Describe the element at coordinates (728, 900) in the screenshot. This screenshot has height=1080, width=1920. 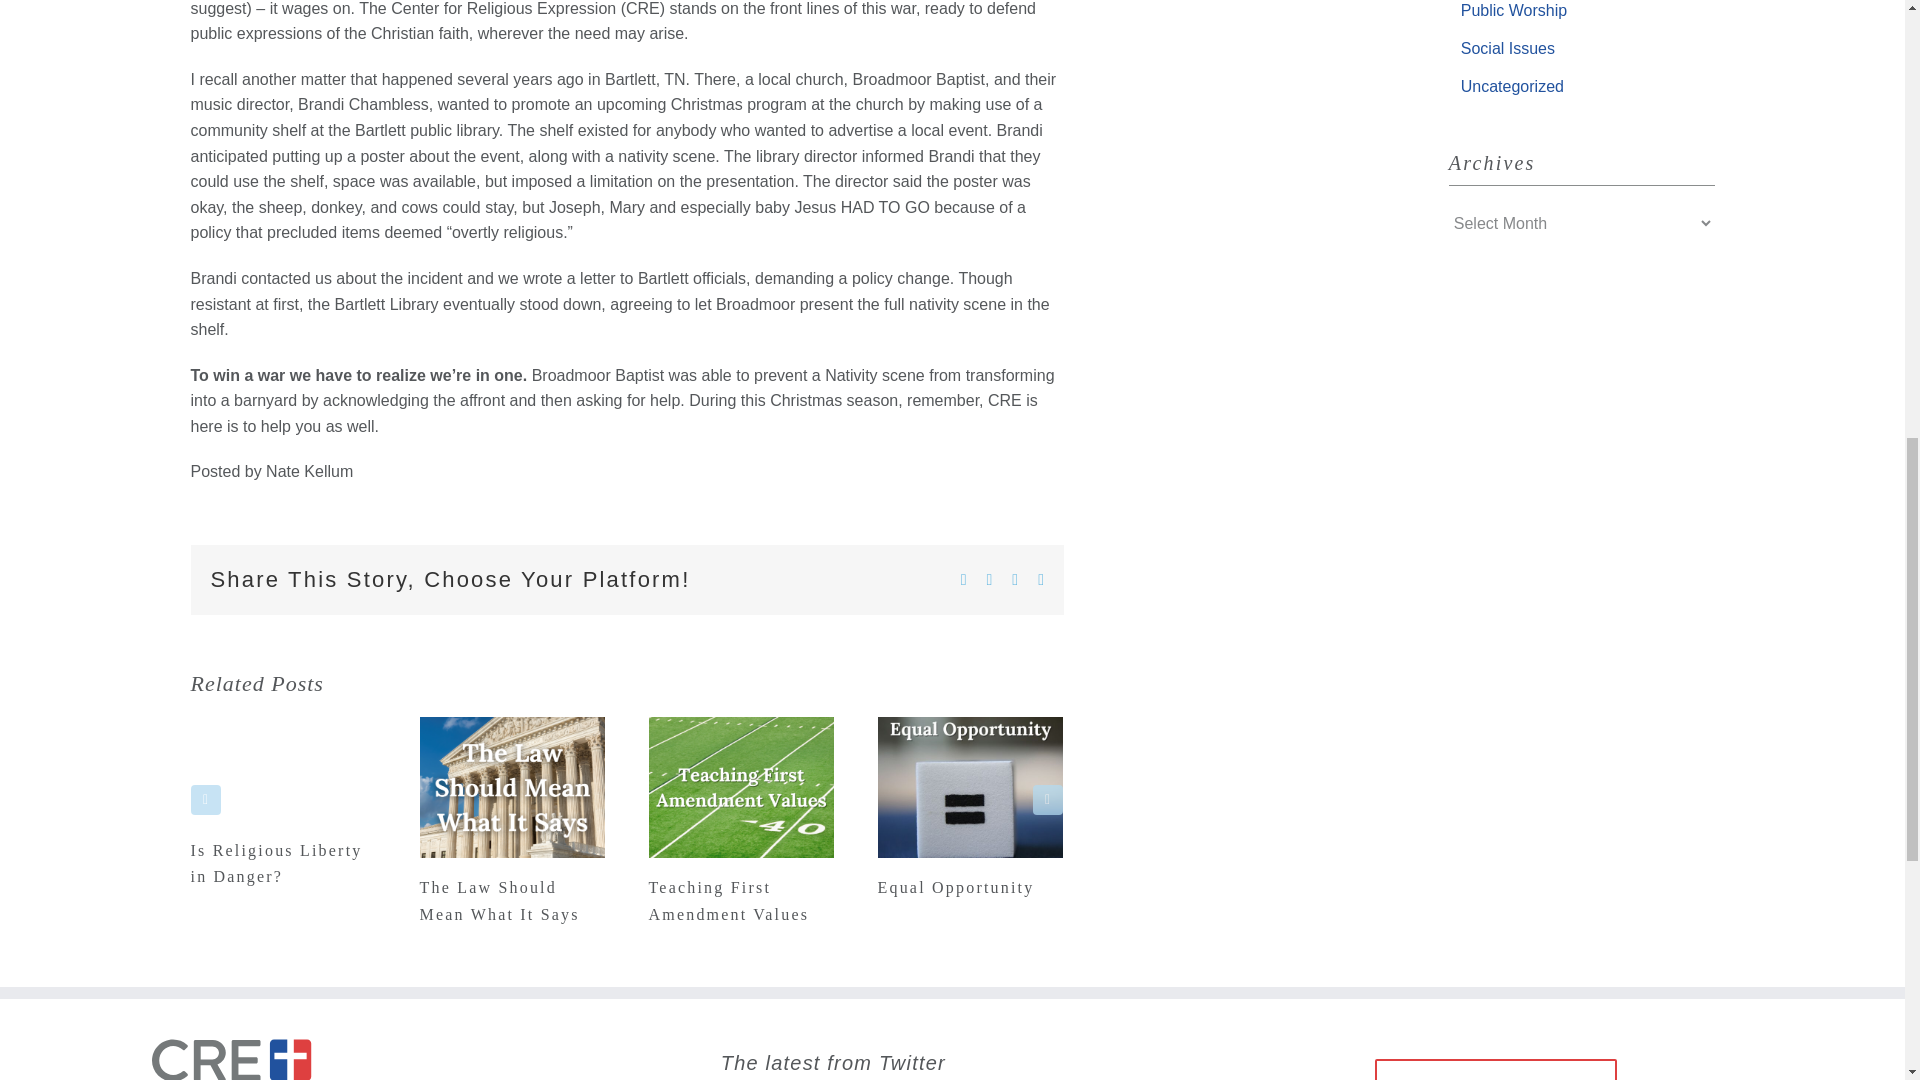
I see `Teaching First Amendment Values` at that location.